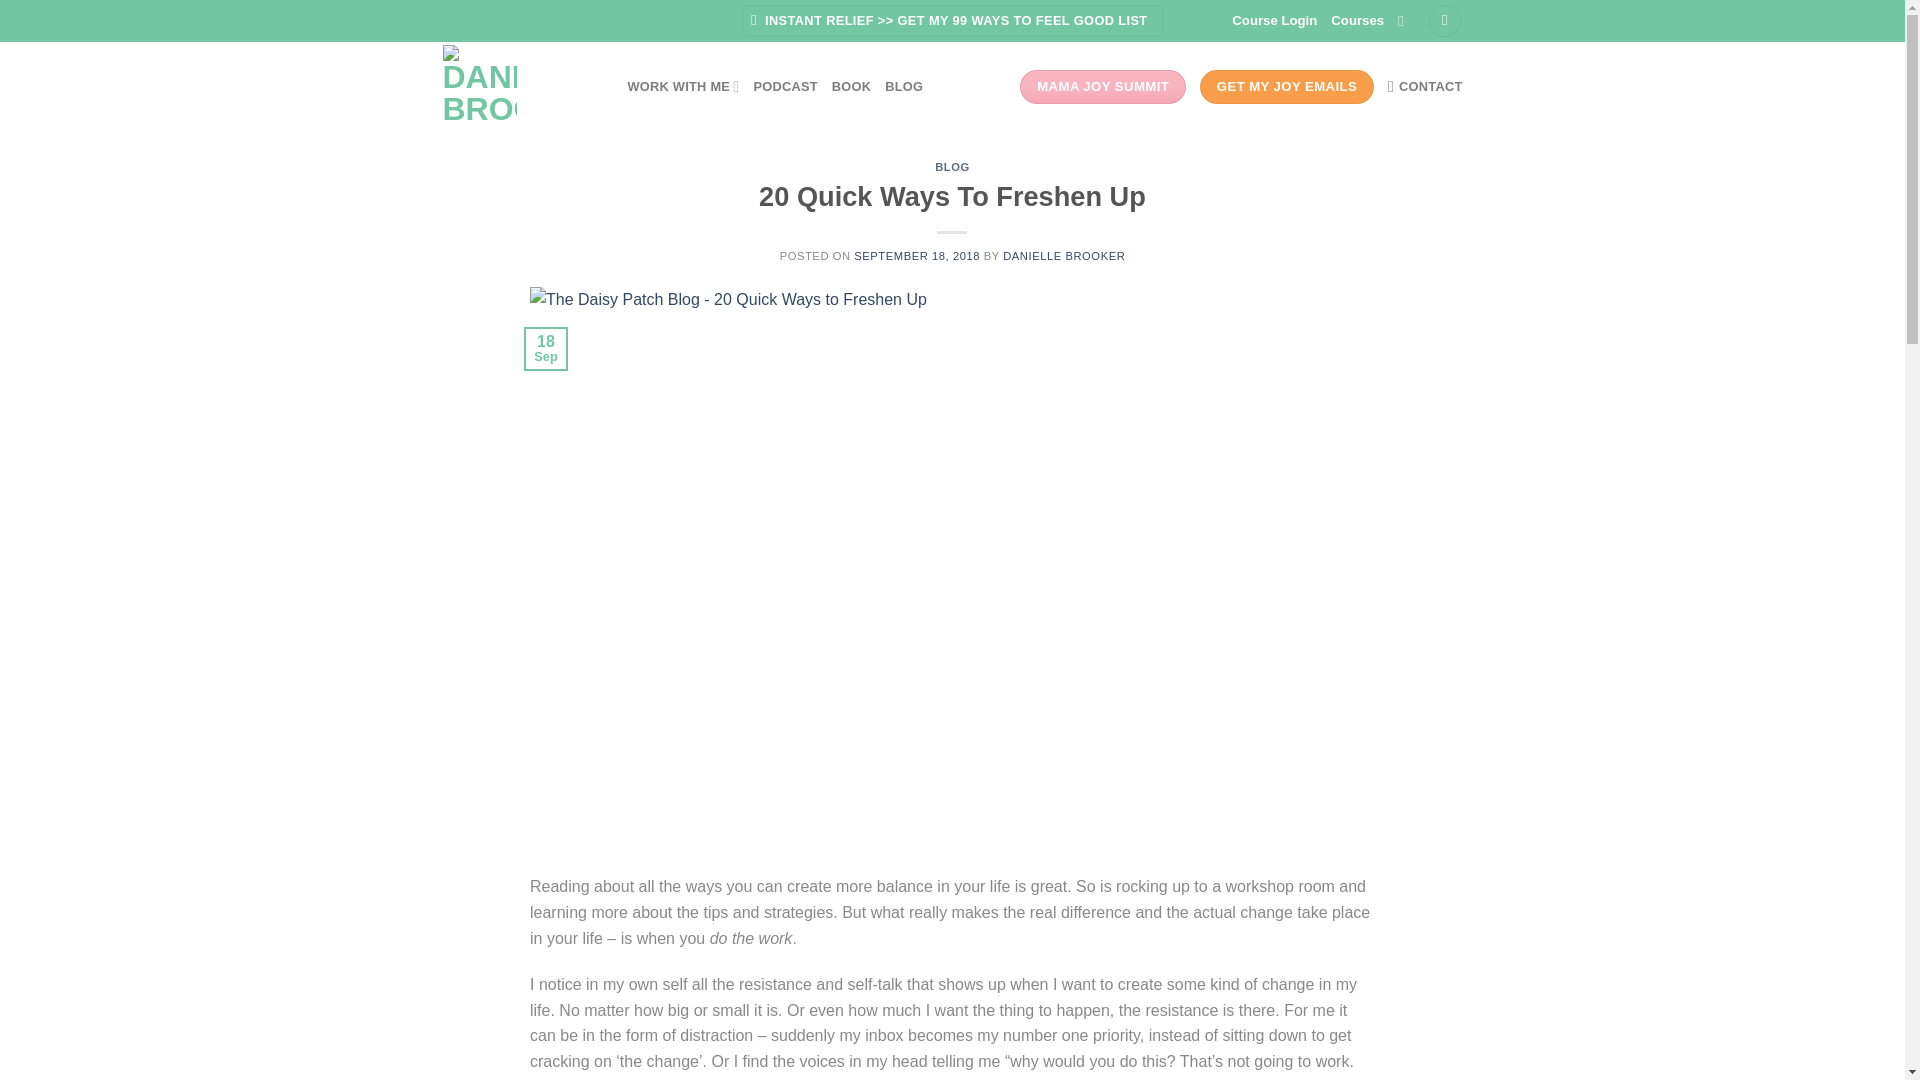 Image resolution: width=1920 pixels, height=1080 pixels. I want to click on Cart, so click(1444, 21).